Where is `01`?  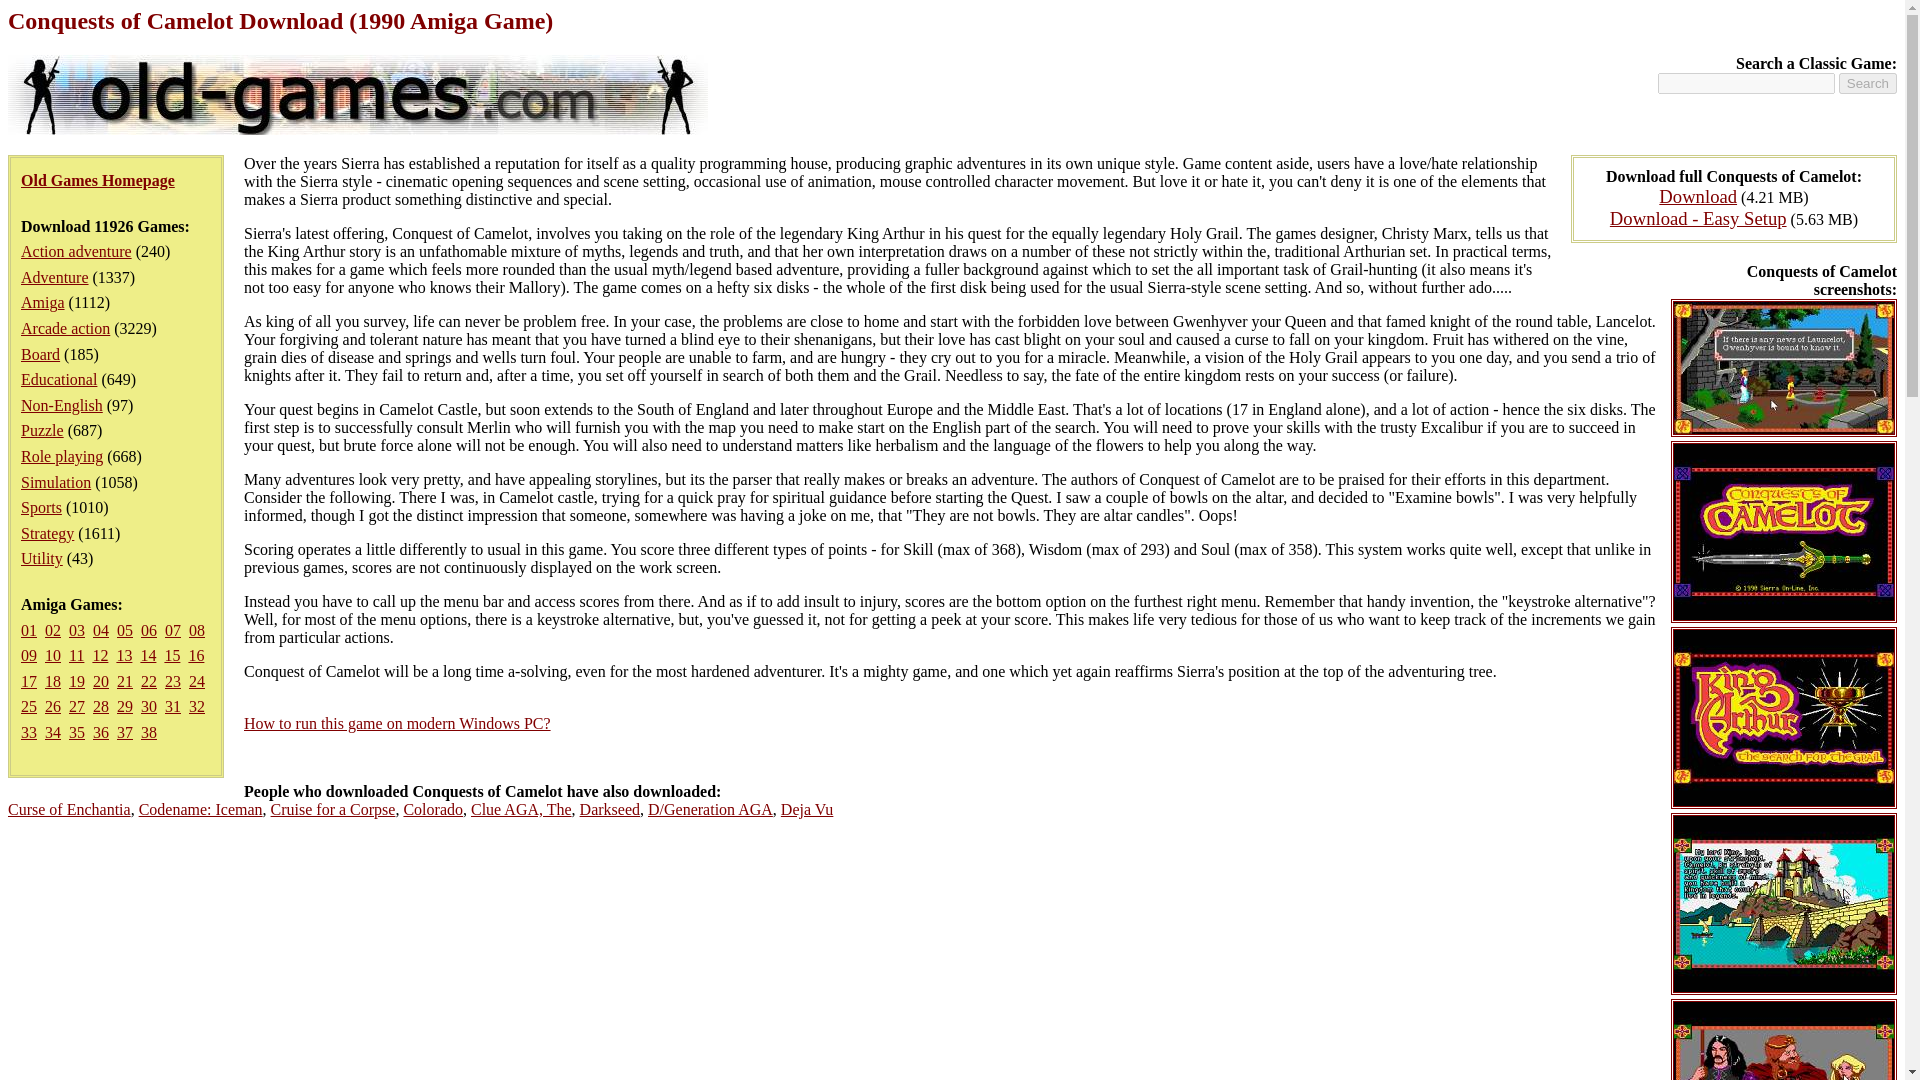
01 is located at coordinates (28, 630).